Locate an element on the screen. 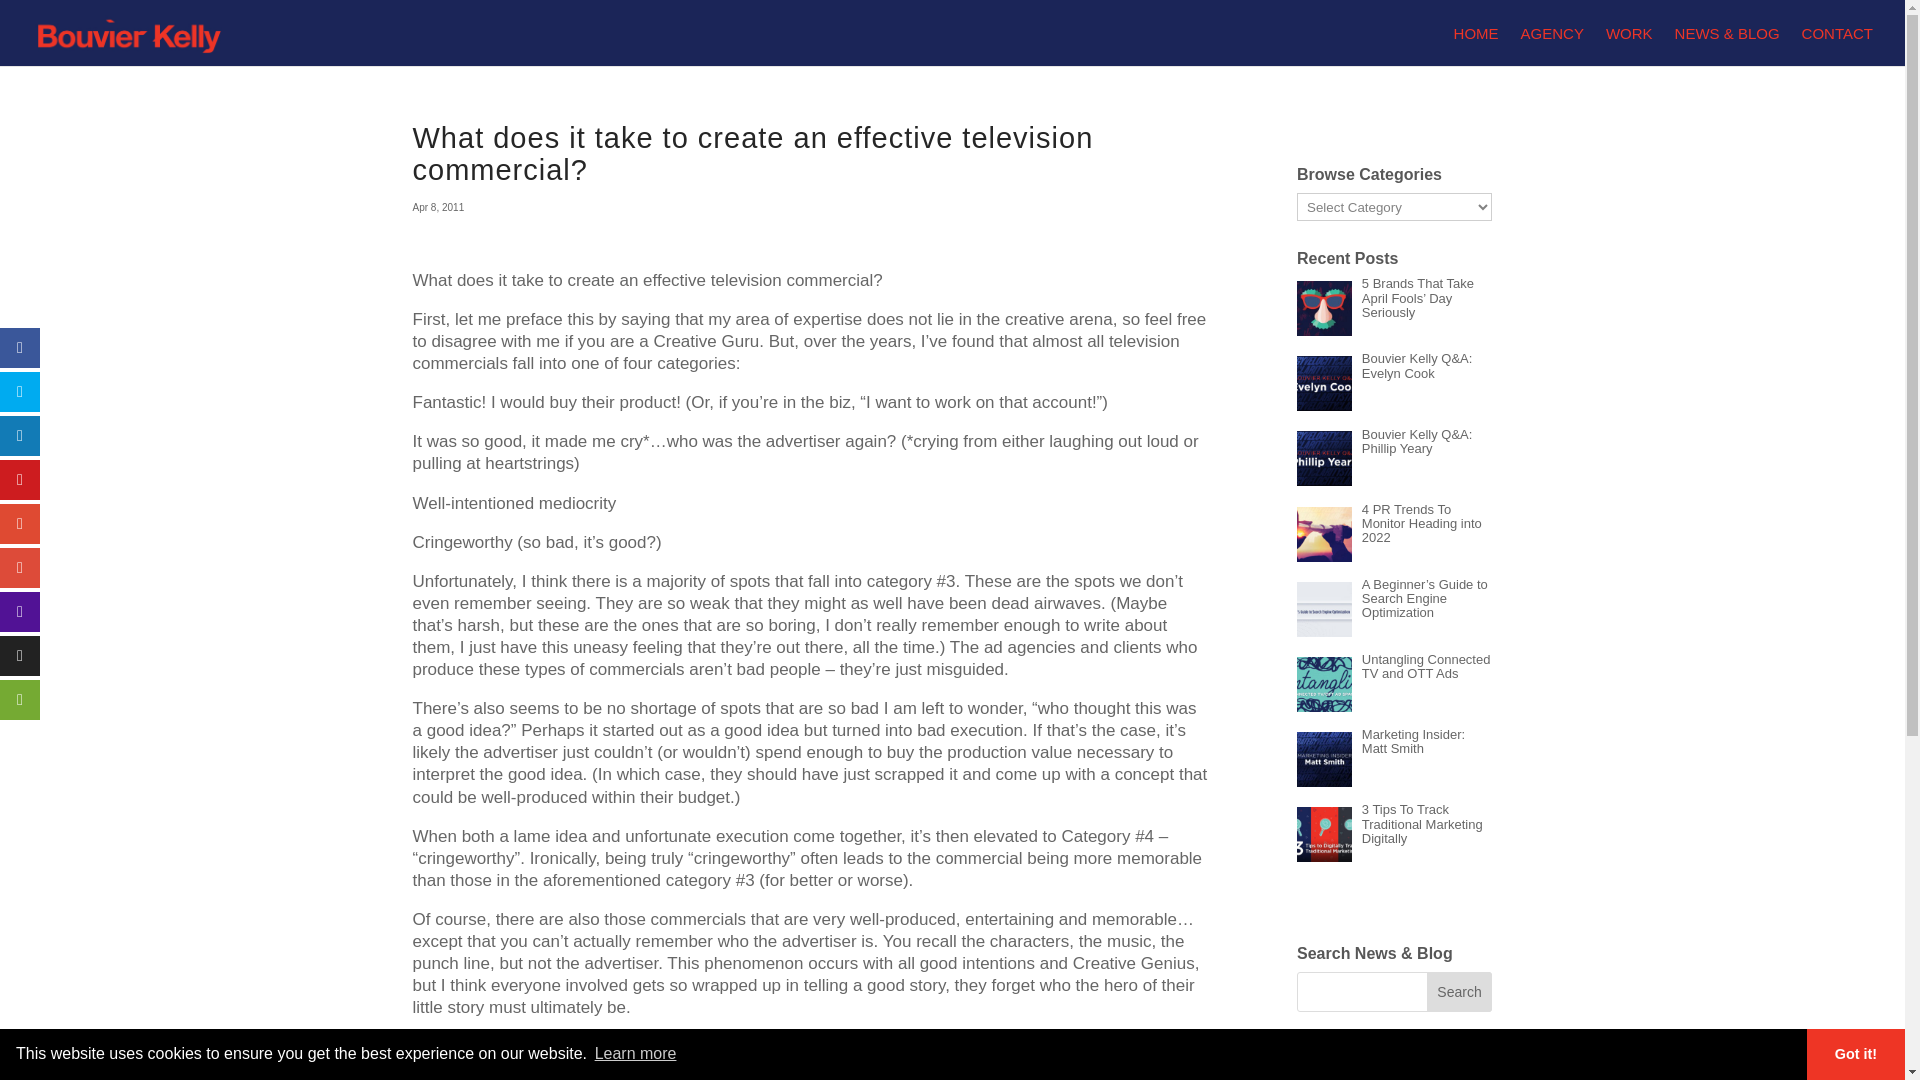 The image size is (1920, 1080). WORK is located at coordinates (1629, 44).